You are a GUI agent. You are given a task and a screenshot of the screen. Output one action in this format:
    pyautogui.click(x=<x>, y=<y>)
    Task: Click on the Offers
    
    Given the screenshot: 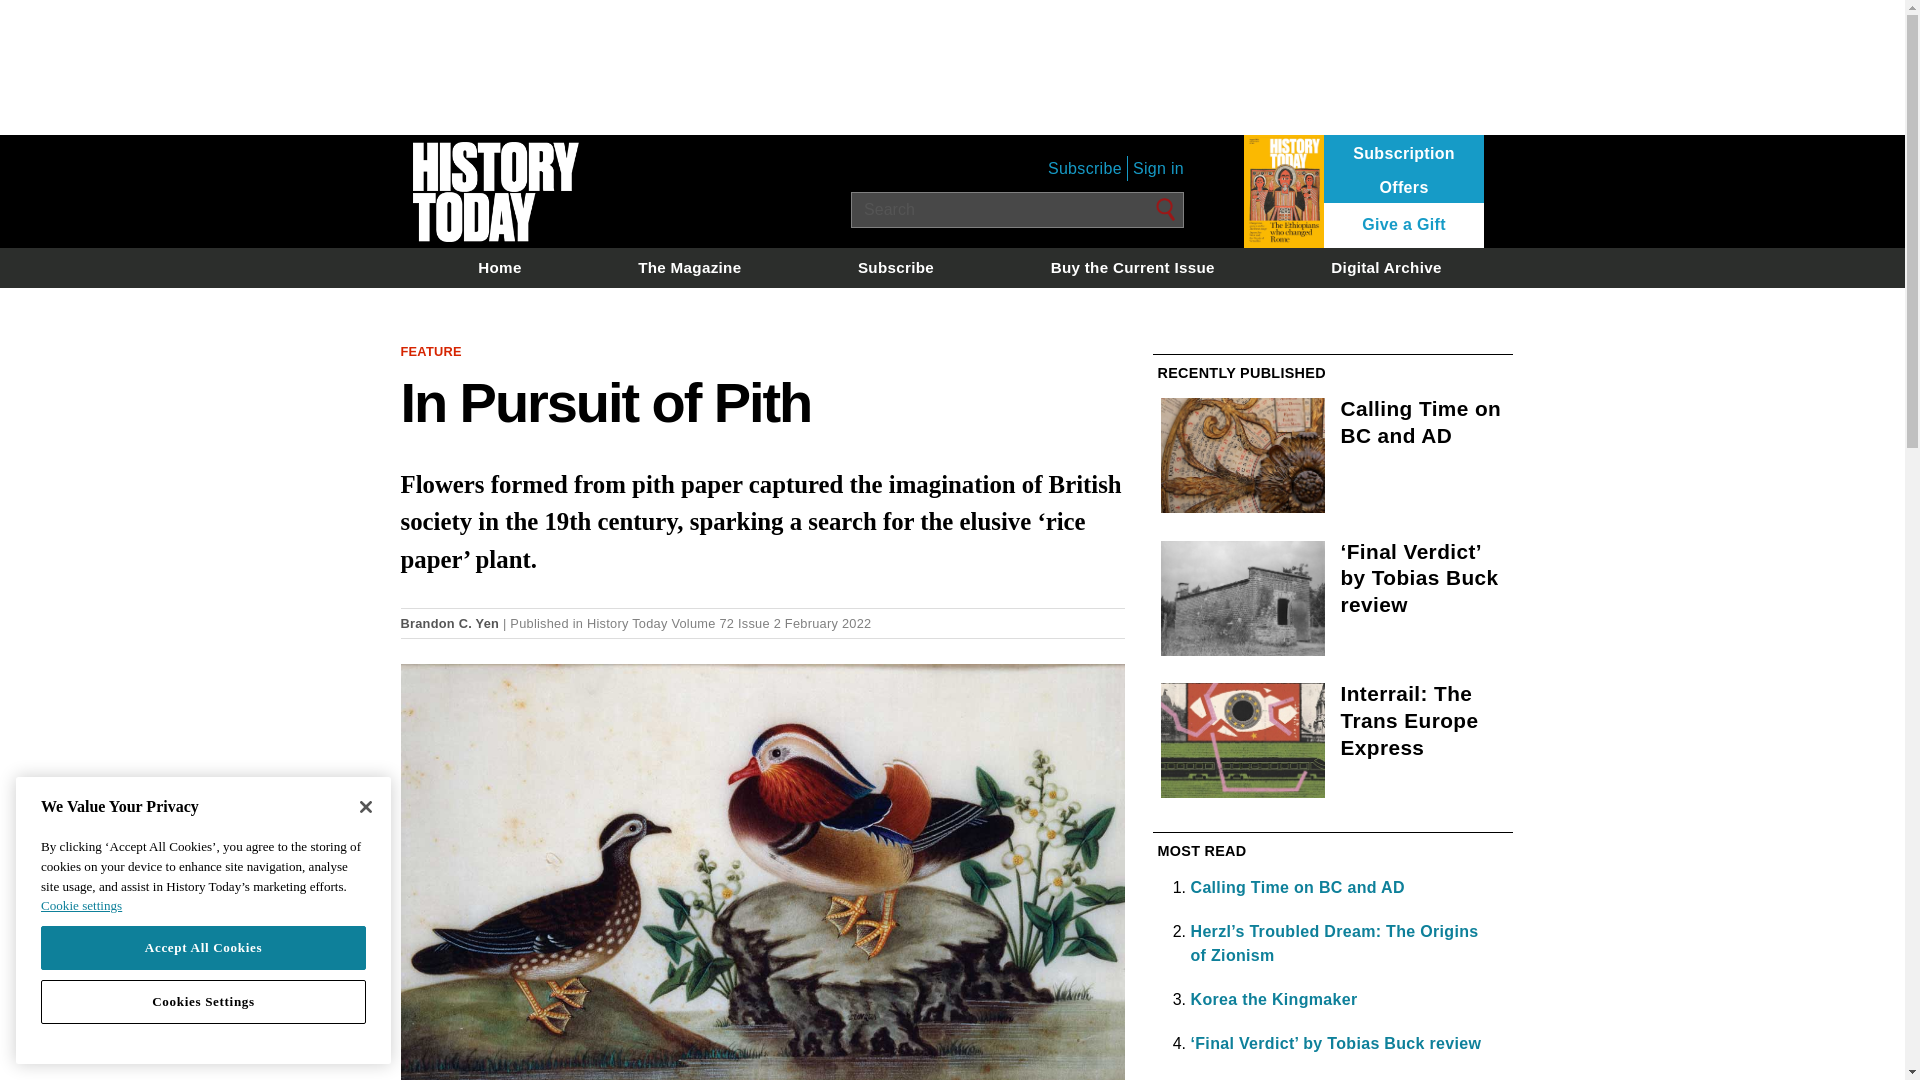 What is the action you would take?
    pyautogui.click(x=1404, y=188)
    